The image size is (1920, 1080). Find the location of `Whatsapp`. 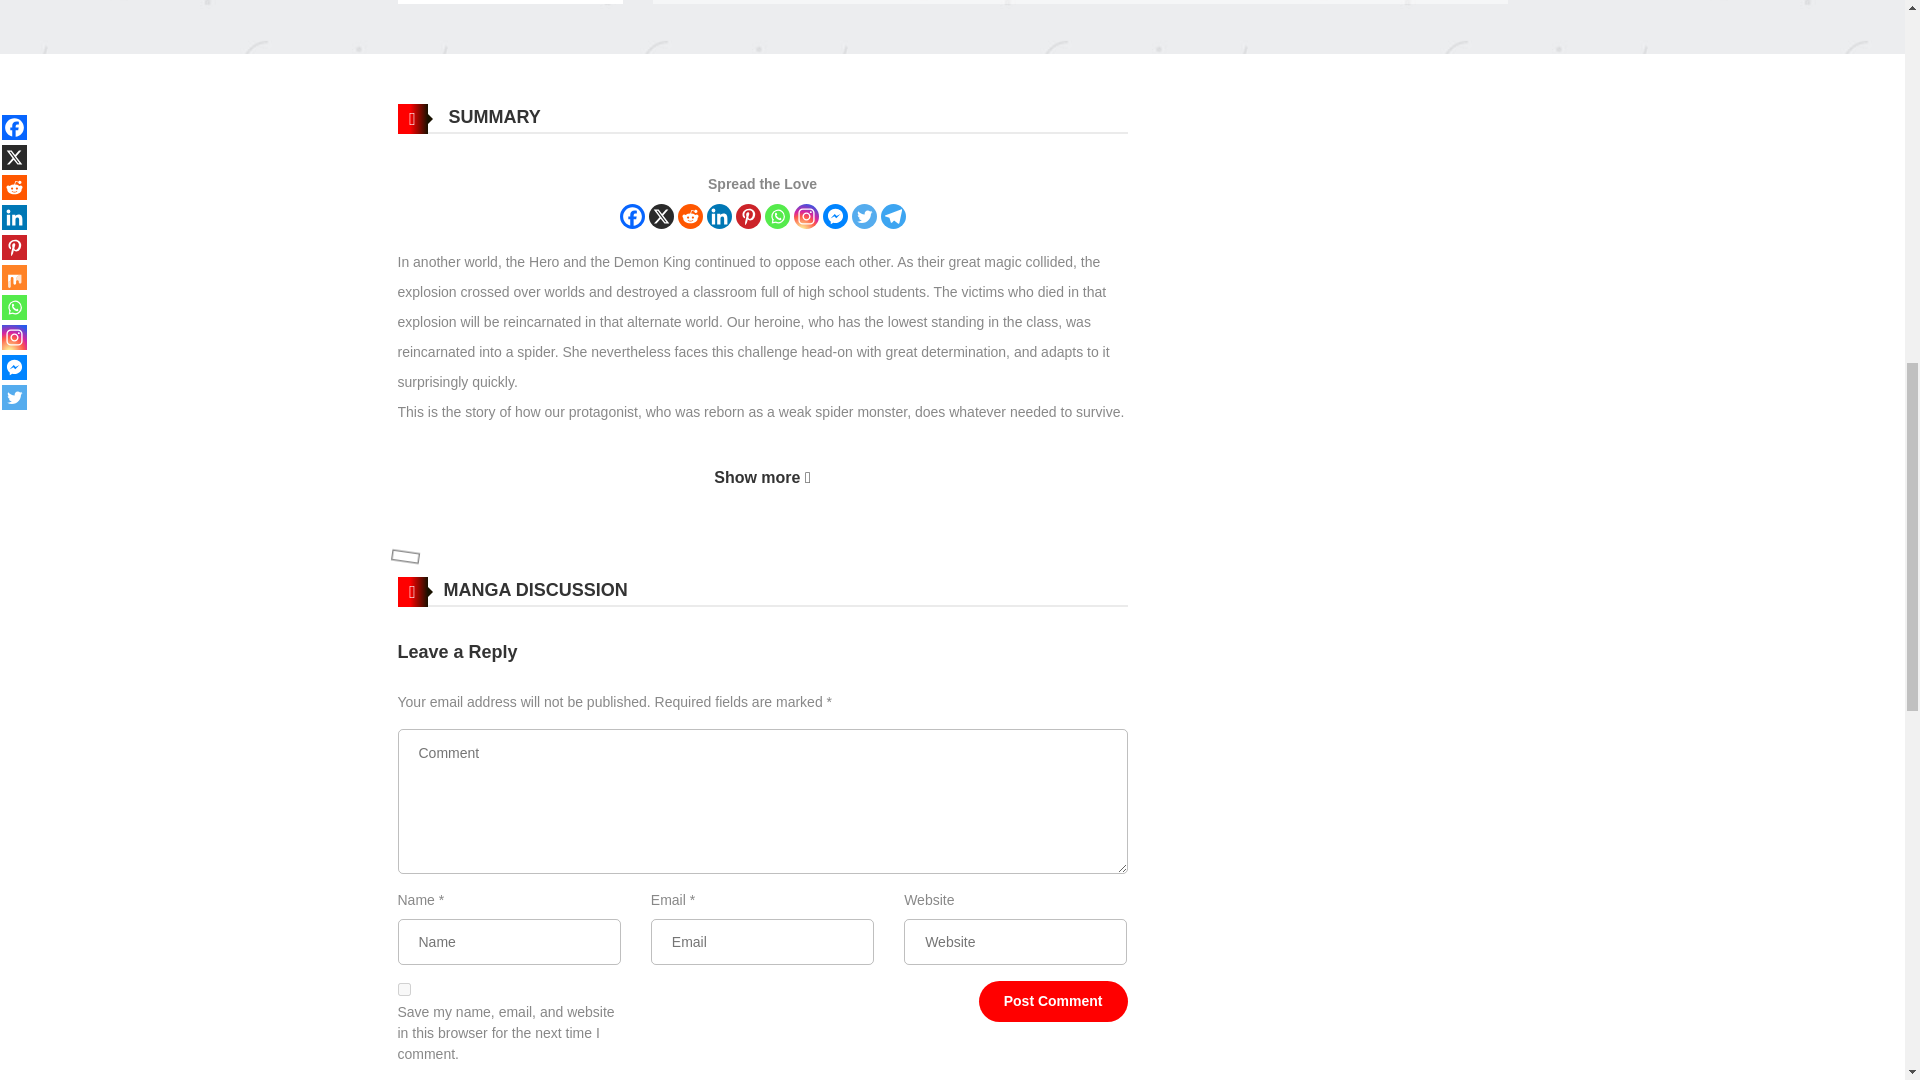

Whatsapp is located at coordinates (776, 216).